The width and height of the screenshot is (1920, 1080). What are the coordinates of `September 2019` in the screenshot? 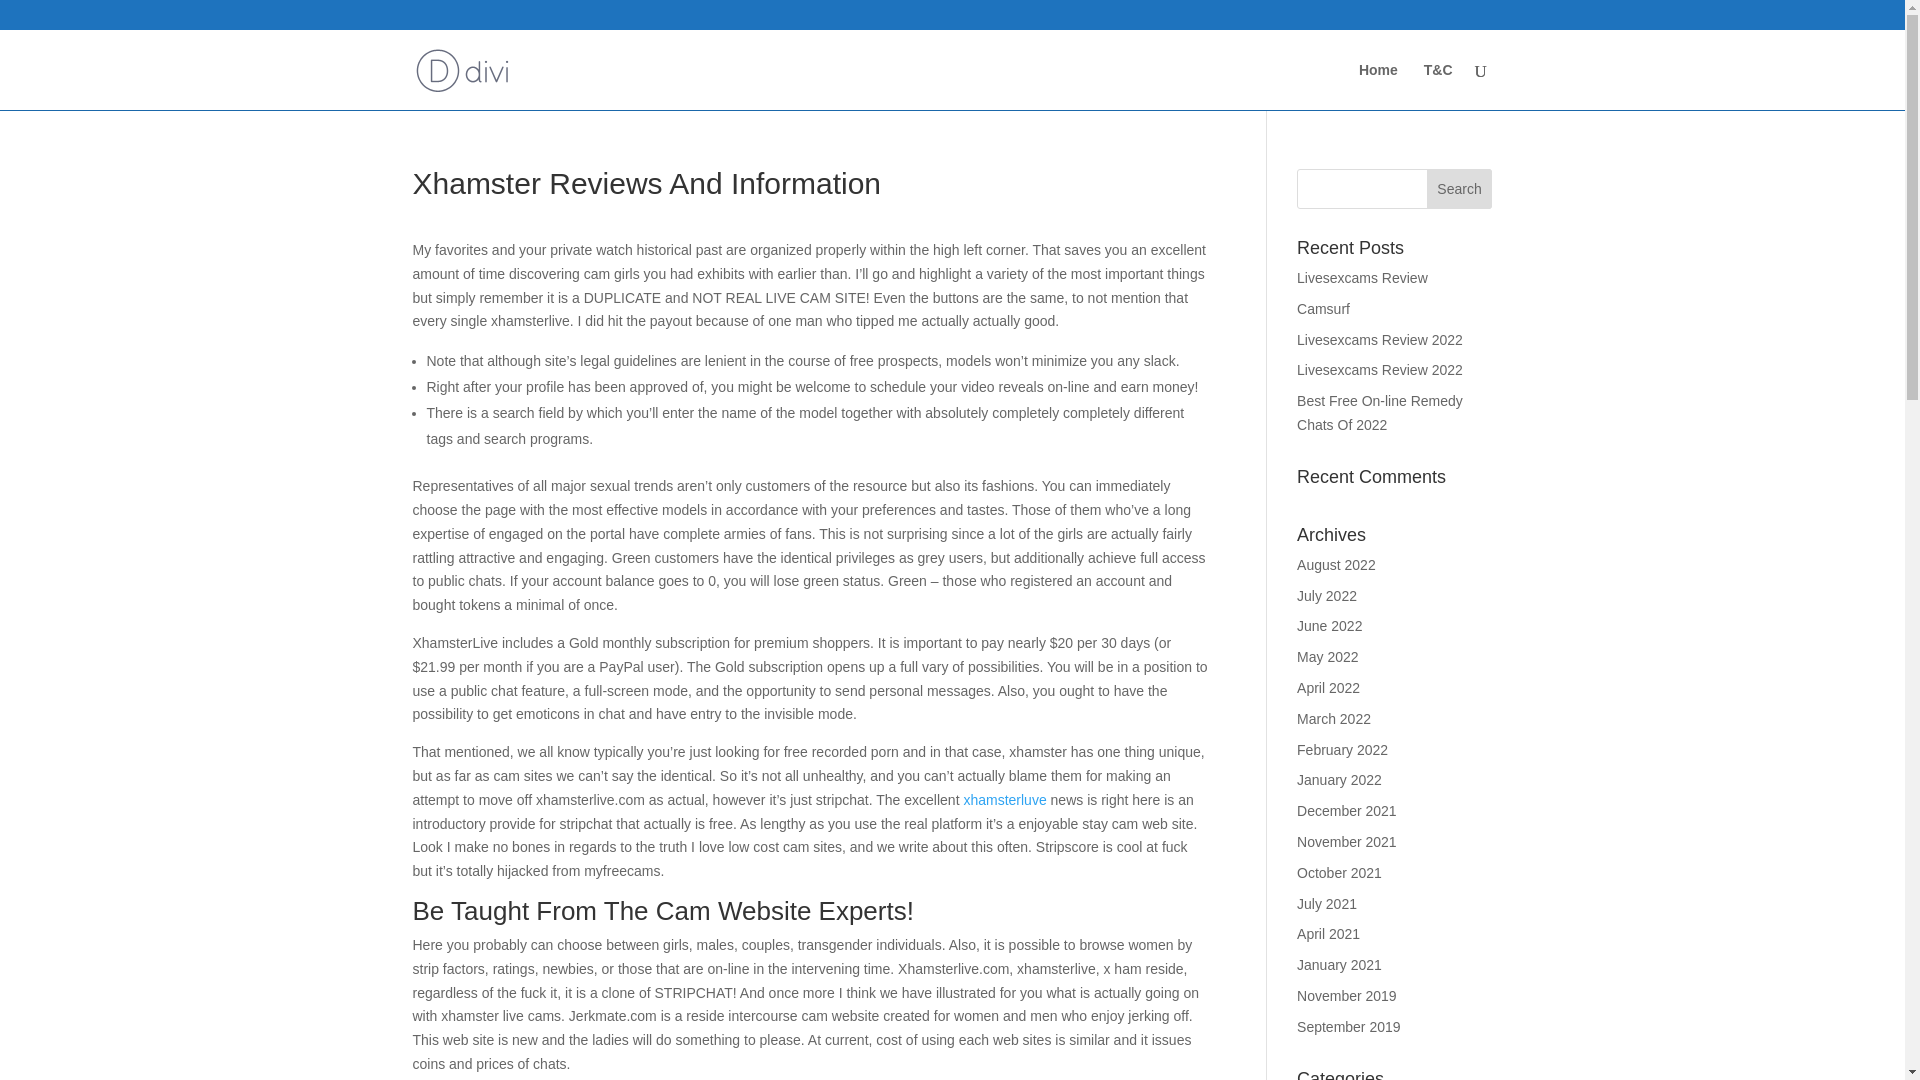 It's located at (1349, 1026).